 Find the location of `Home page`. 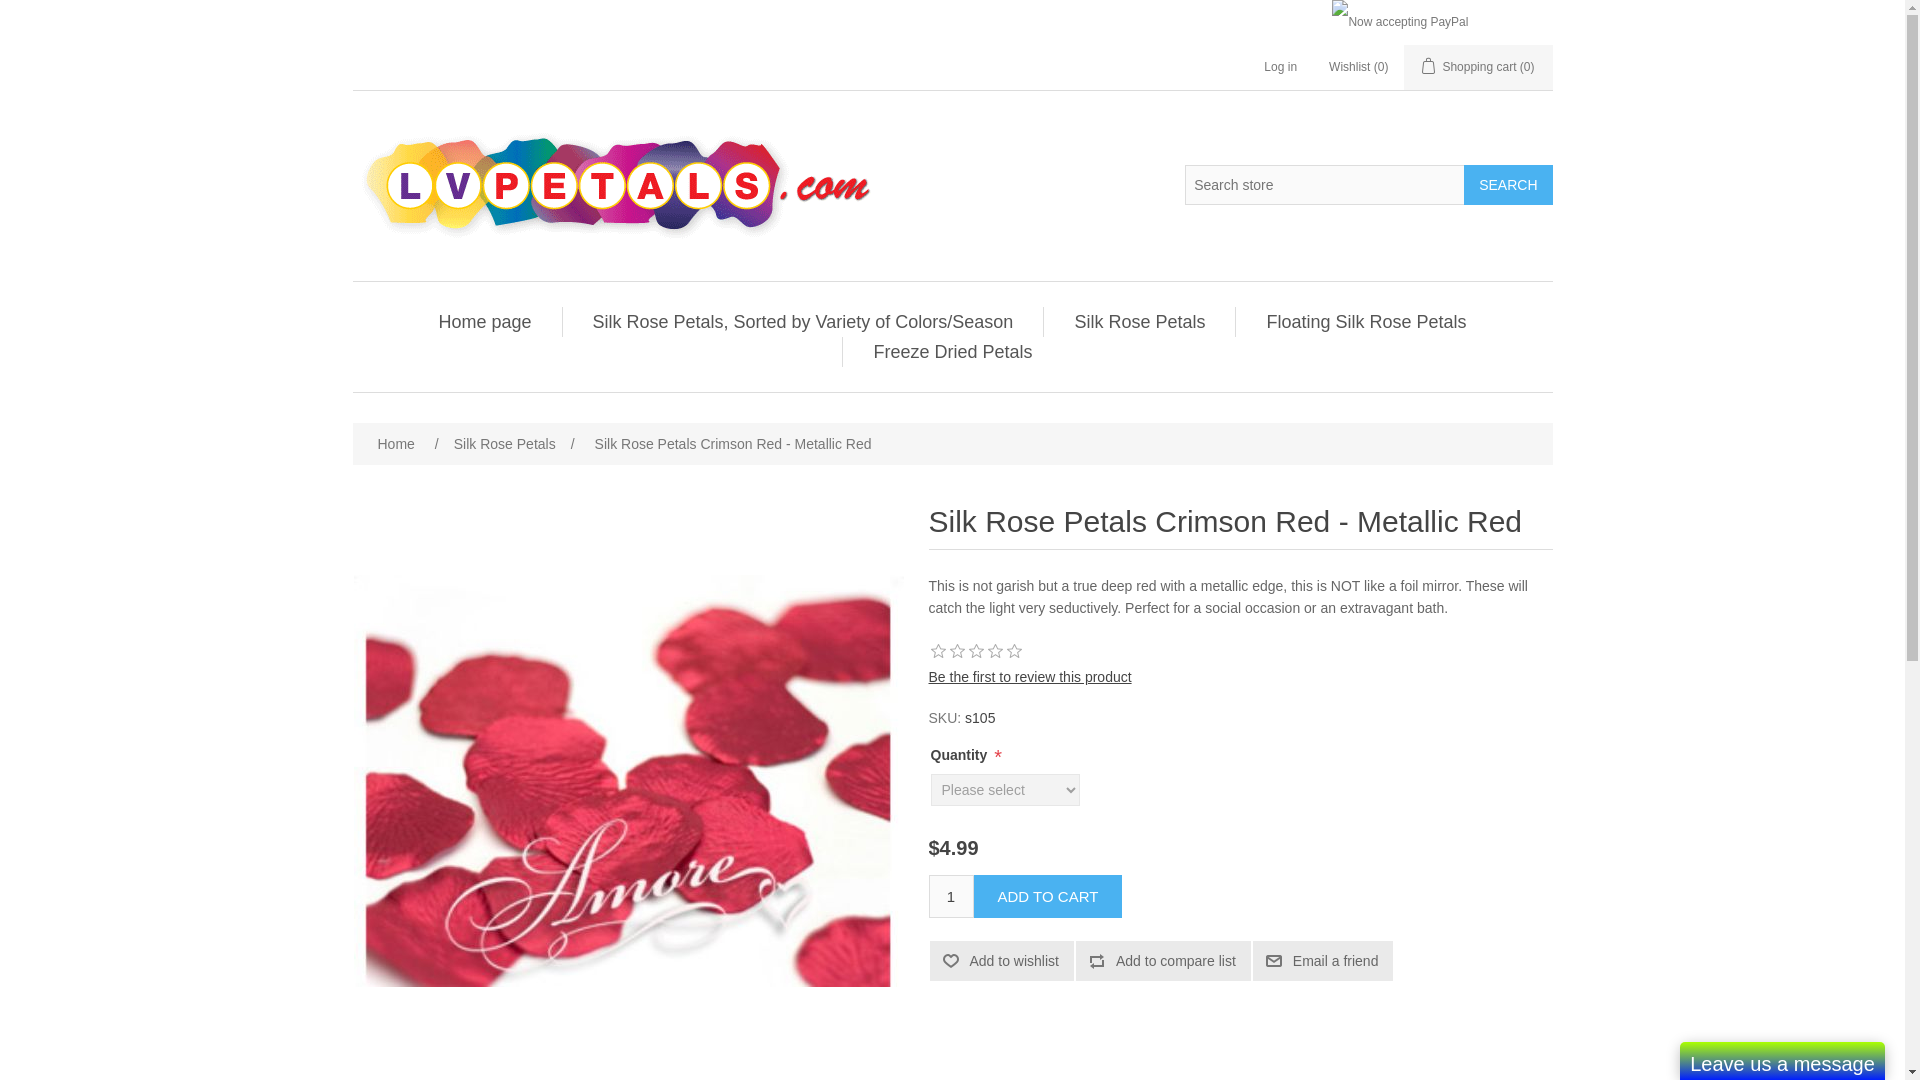

Home page is located at coordinates (484, 321).